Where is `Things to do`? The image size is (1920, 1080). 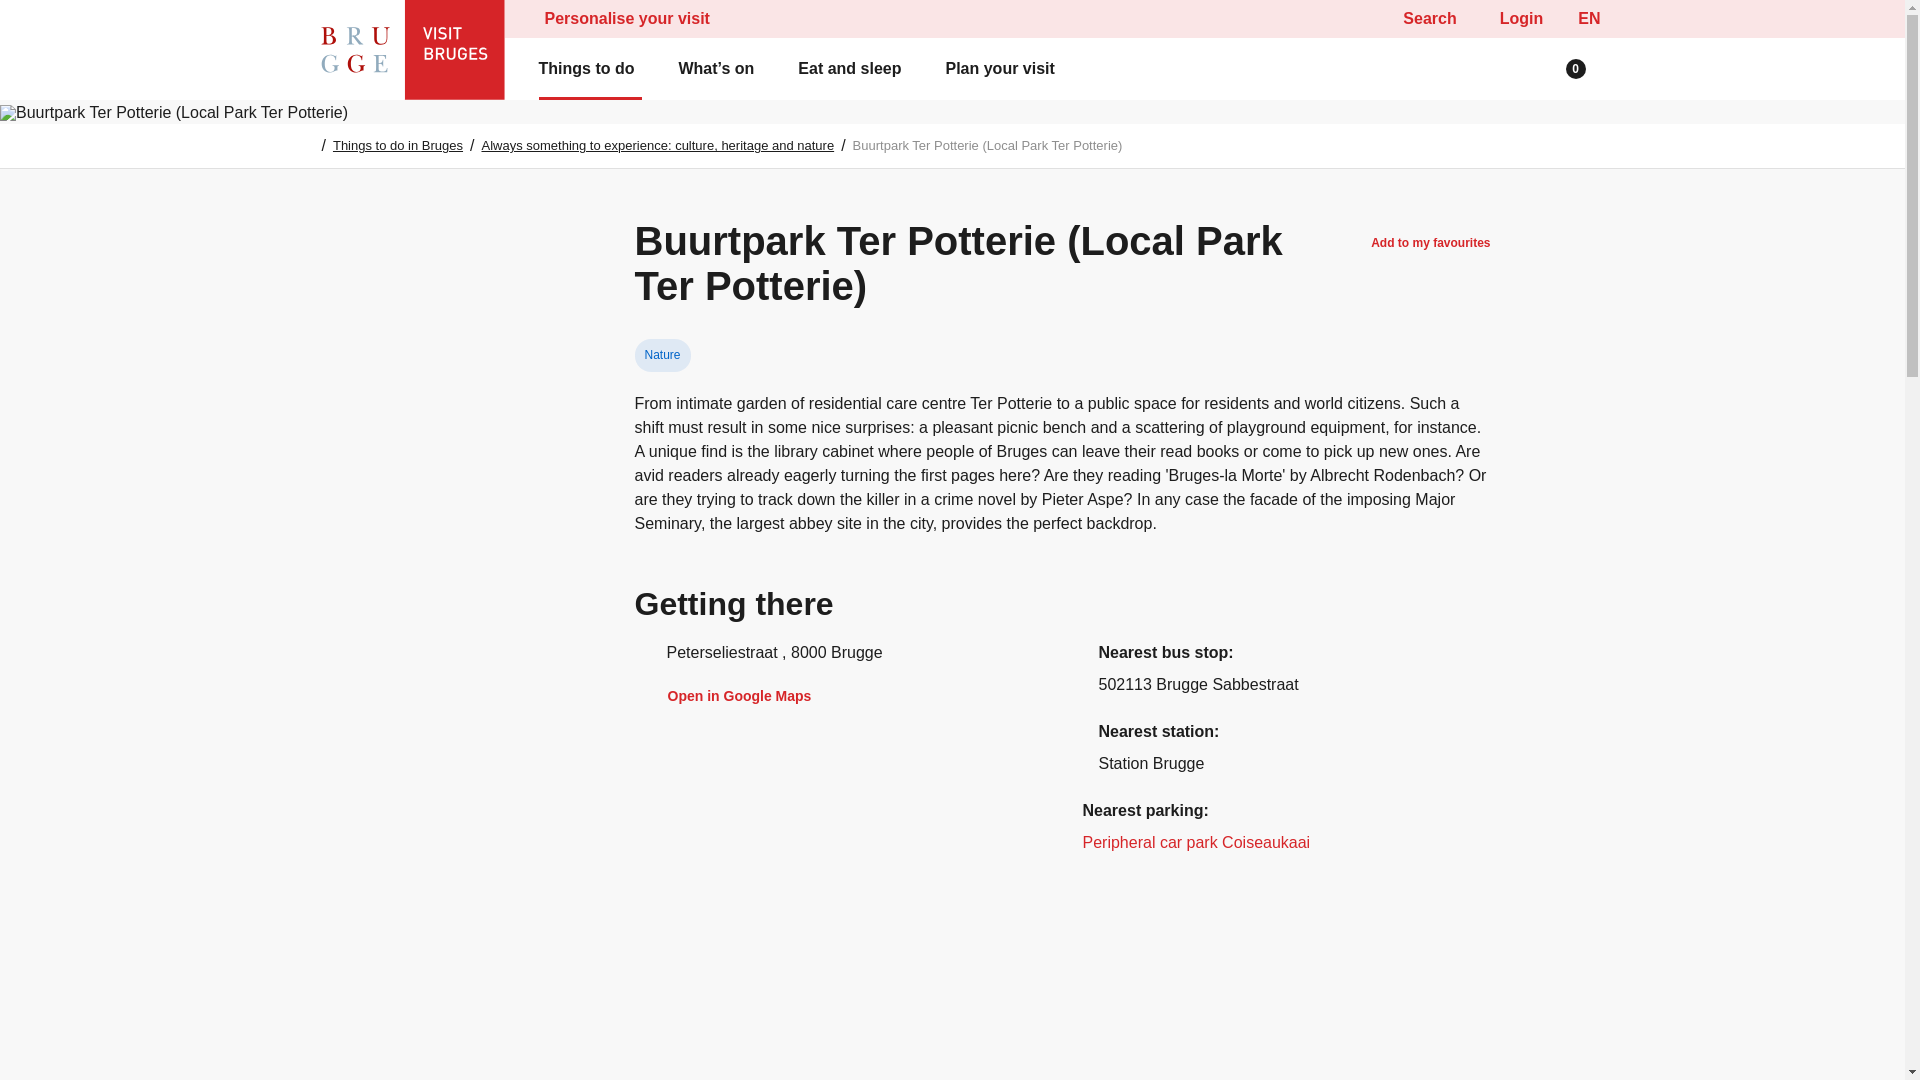 Things to do is located at coordinates (589, 68).